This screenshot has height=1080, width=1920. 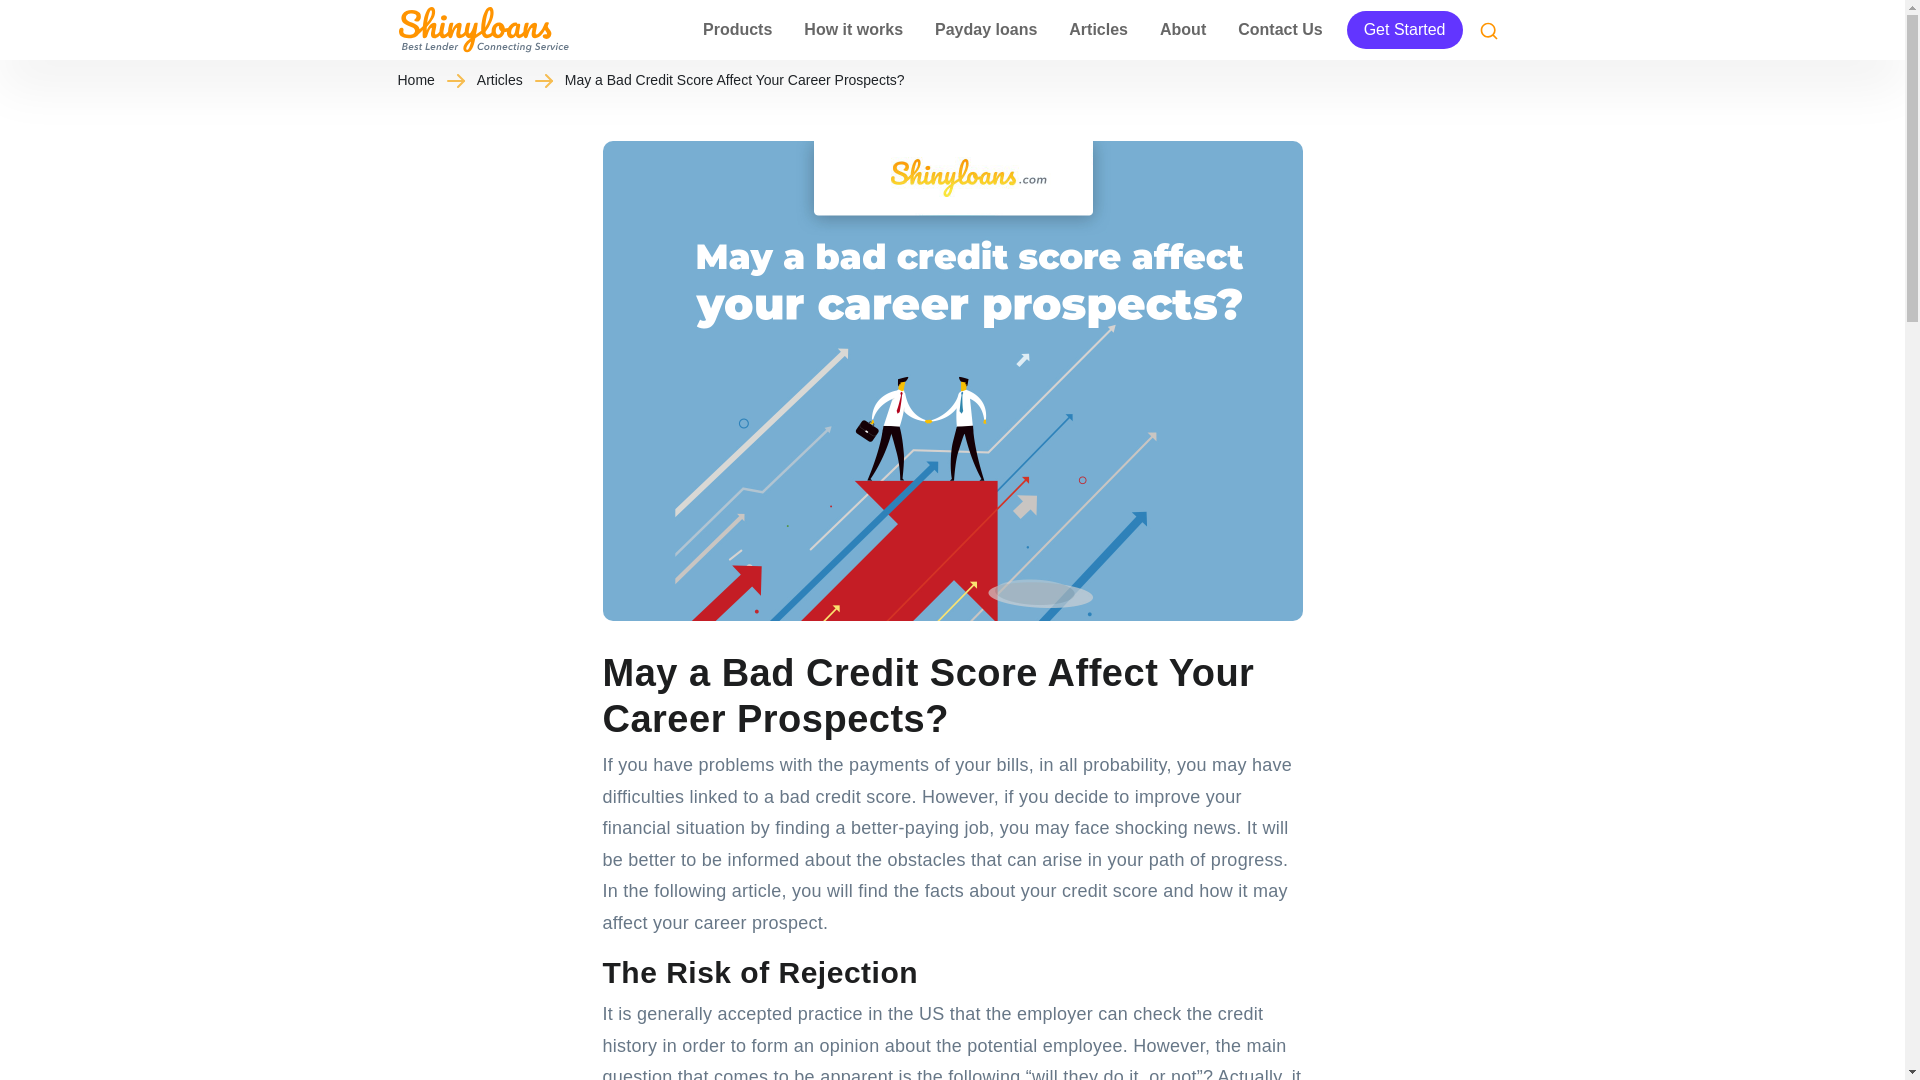 What do you see at coordinates (737, 30) in the screenshot?
I see `Products` at bounding box center [737, 30].